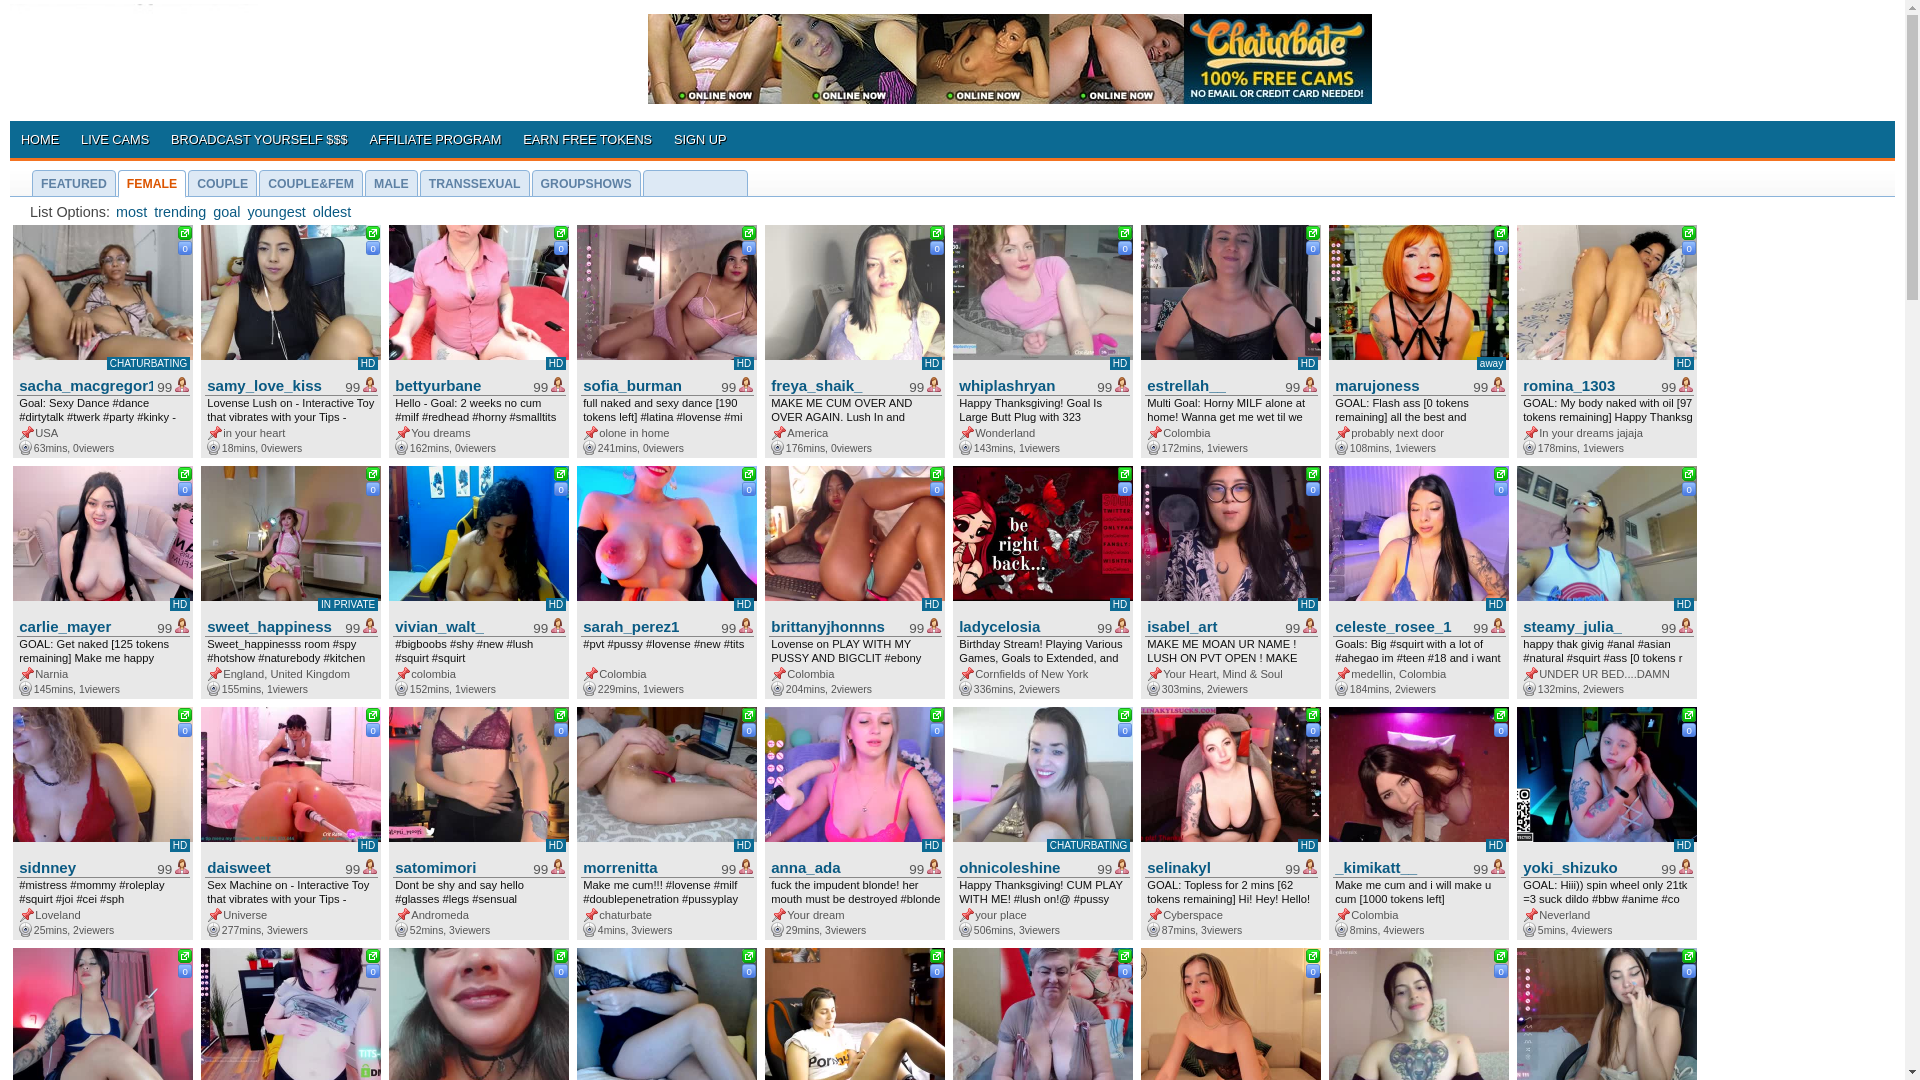  Describe the element at coordinates (586, 182) in the screenshot. I see `GROUPSHOWS` at that location.